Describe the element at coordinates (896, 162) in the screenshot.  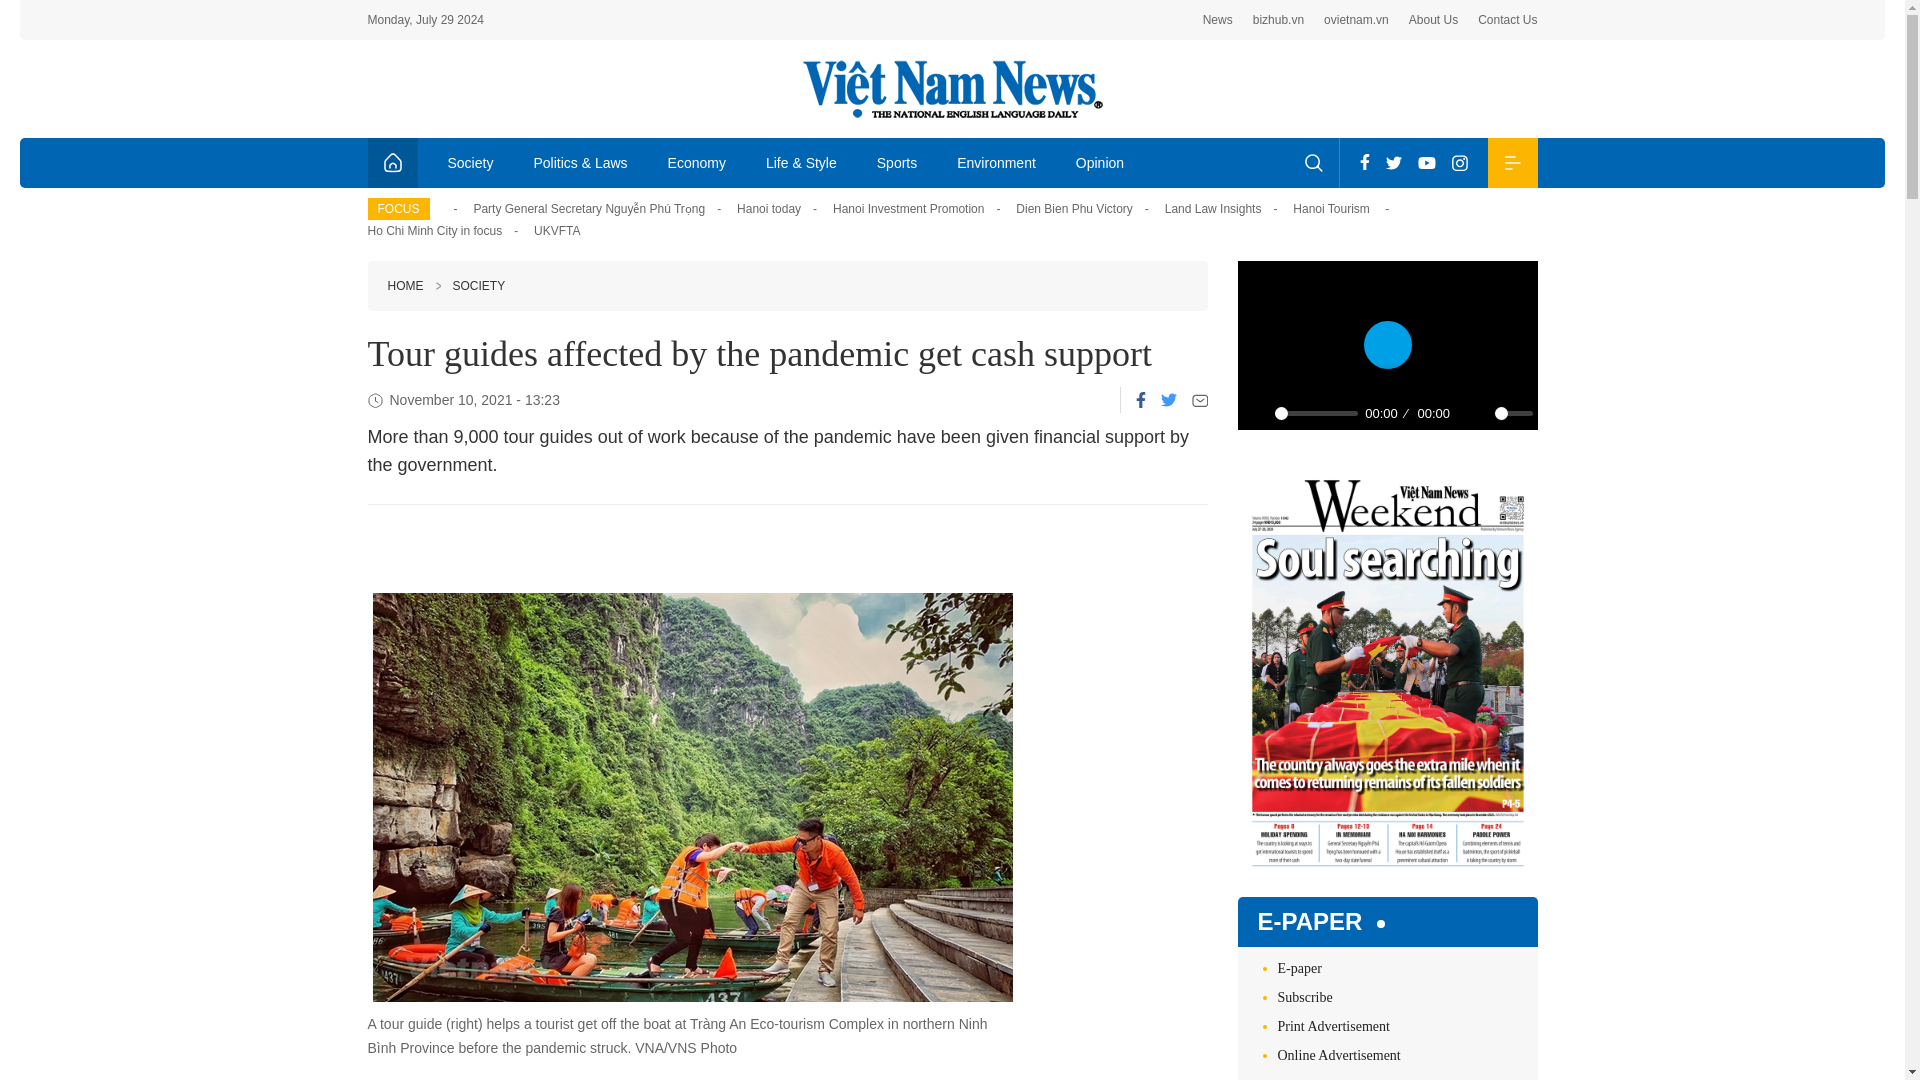
I see `Sports` at that location.